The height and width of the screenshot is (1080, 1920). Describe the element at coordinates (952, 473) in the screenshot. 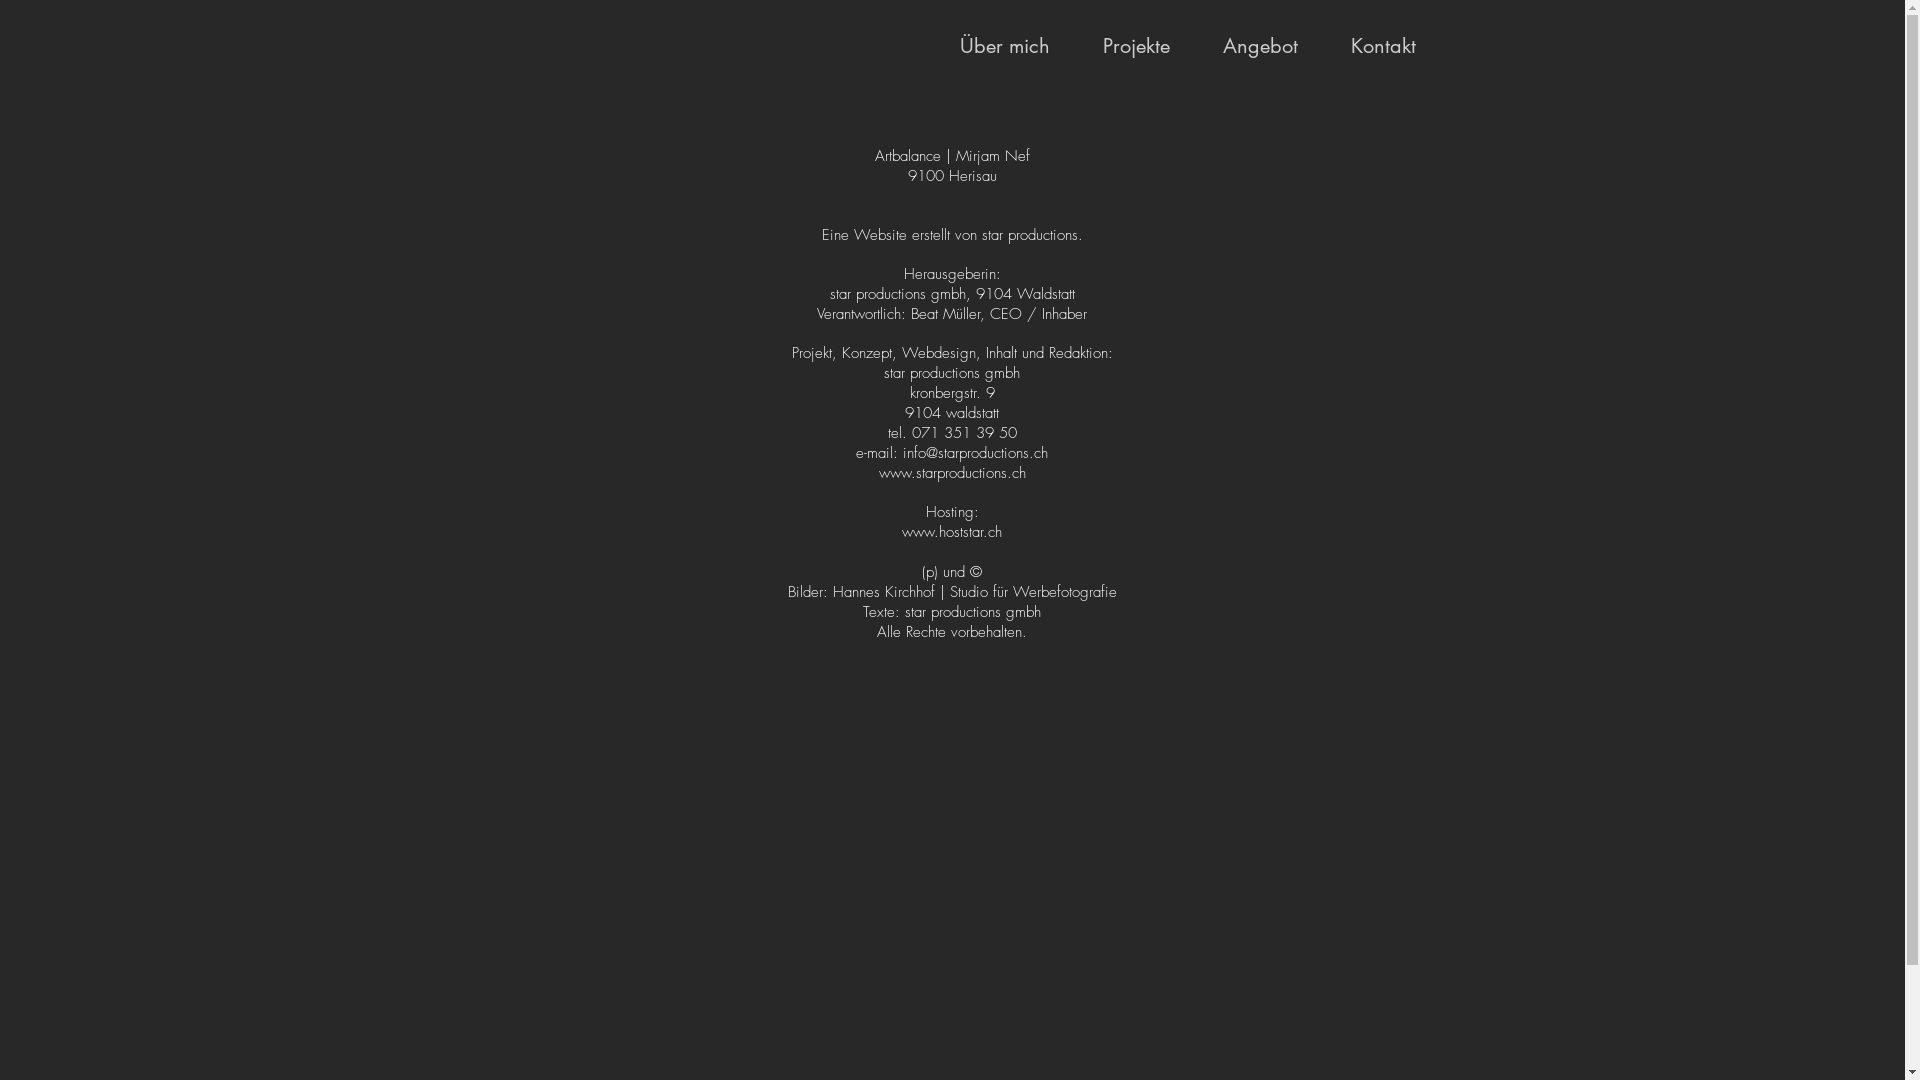

I see `www.starproductions.ch` at that location.